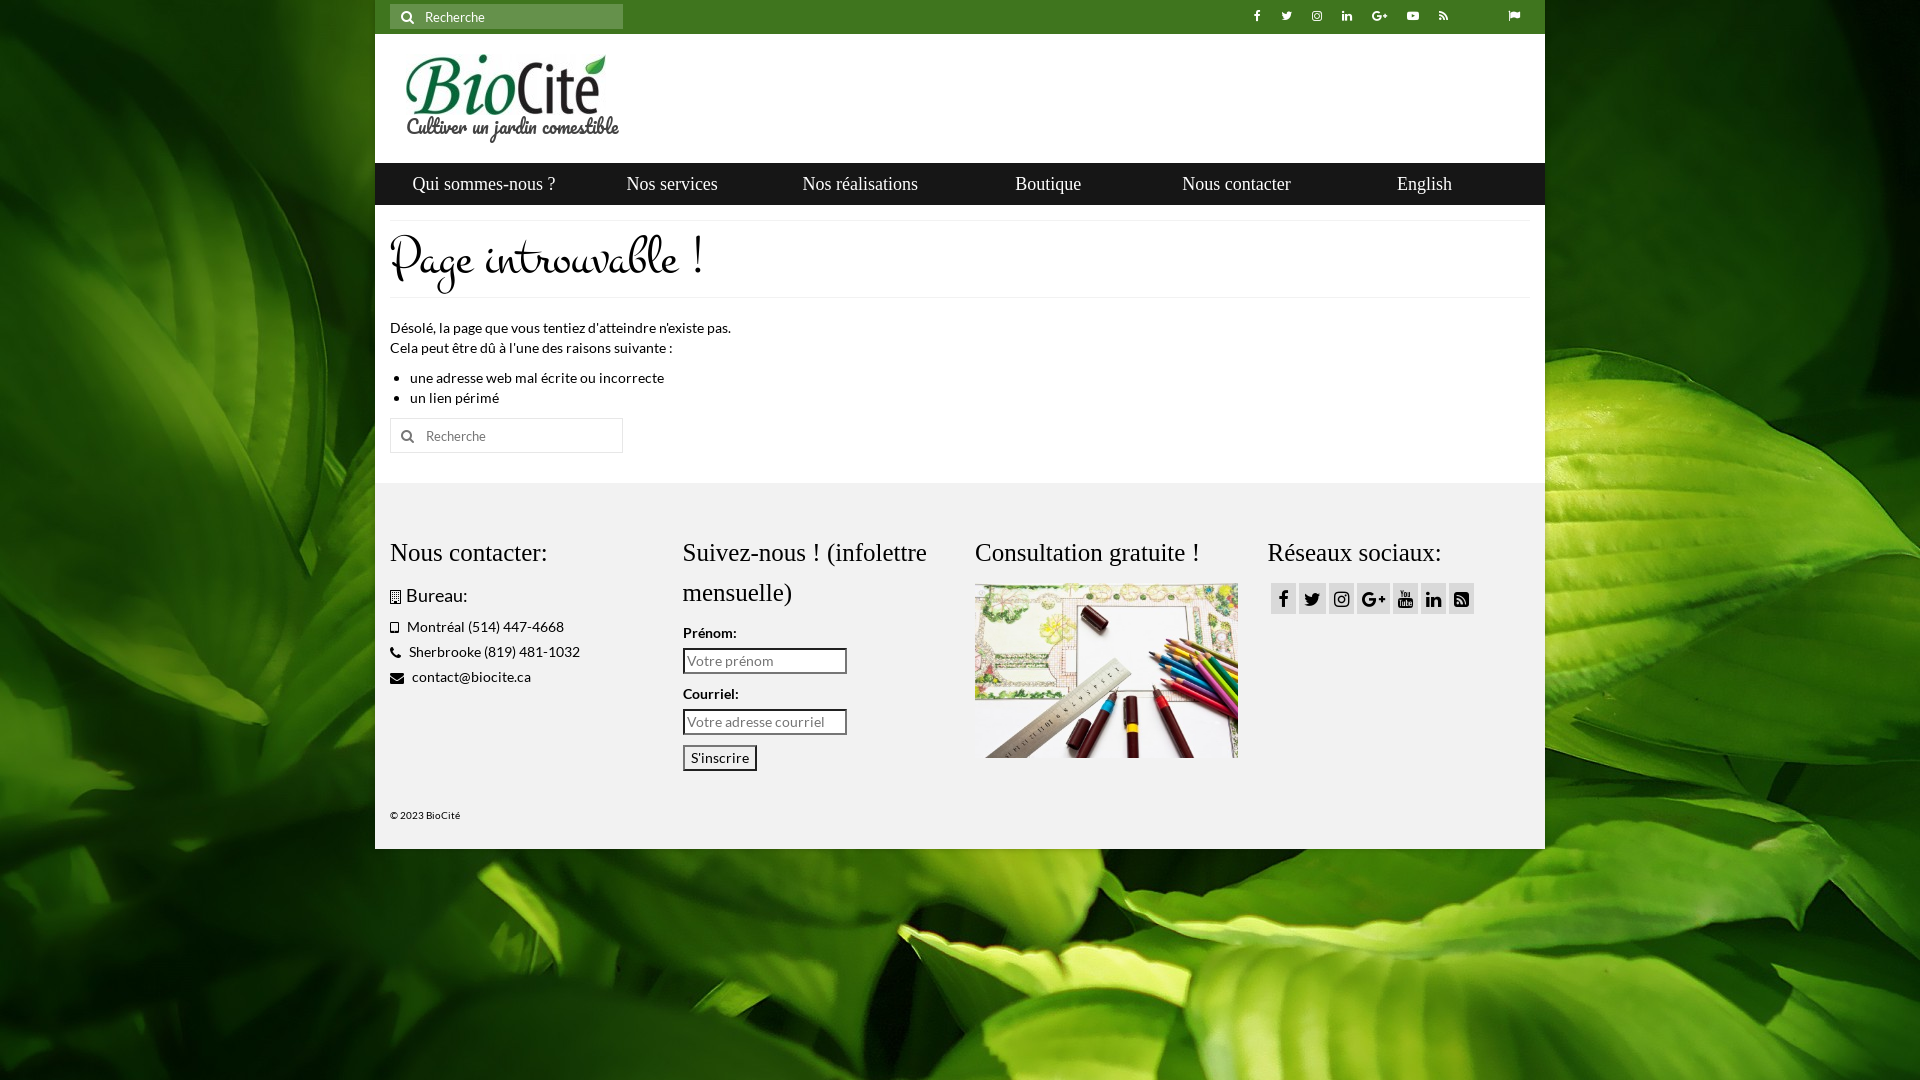 The height and width of the screenshot is (1080, 1920). I want to click on Nous contacter, so click(1236, 184).